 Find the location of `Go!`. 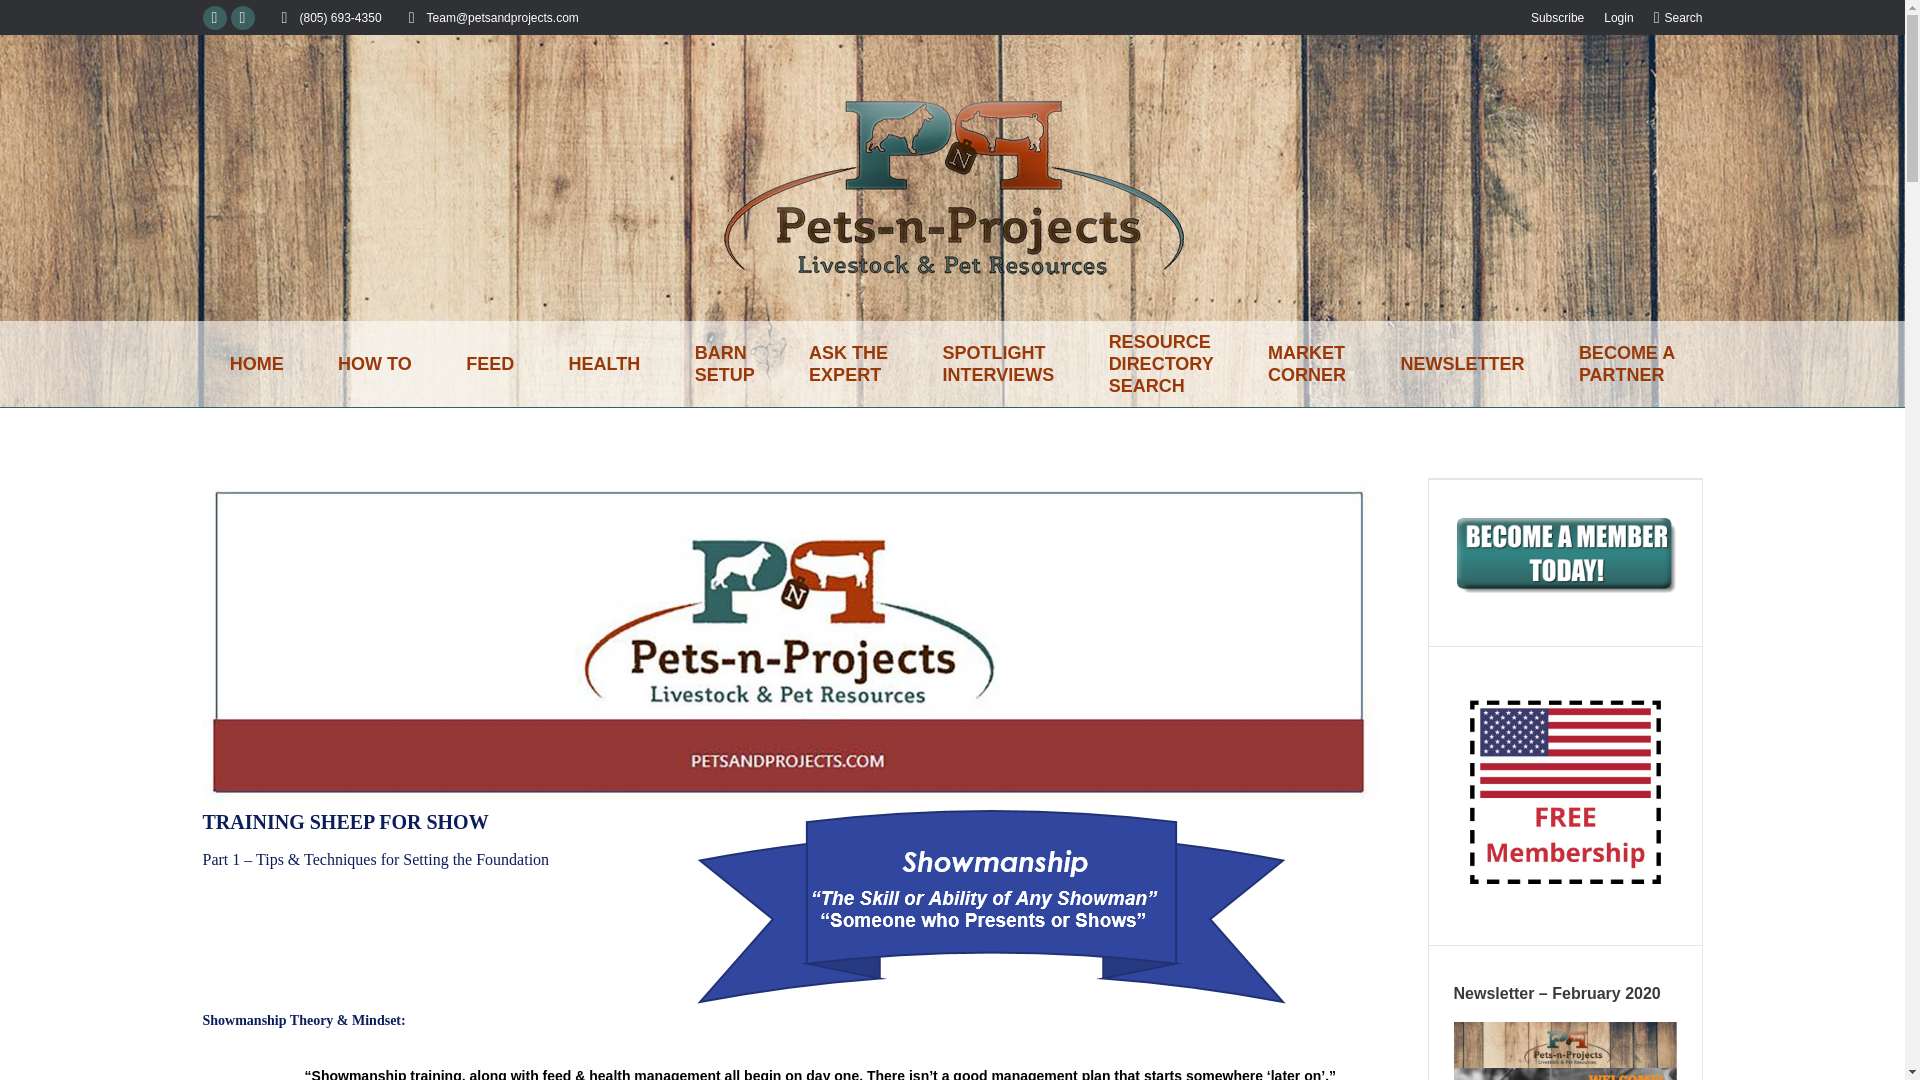

Go! is located at coordinates (214, 18).